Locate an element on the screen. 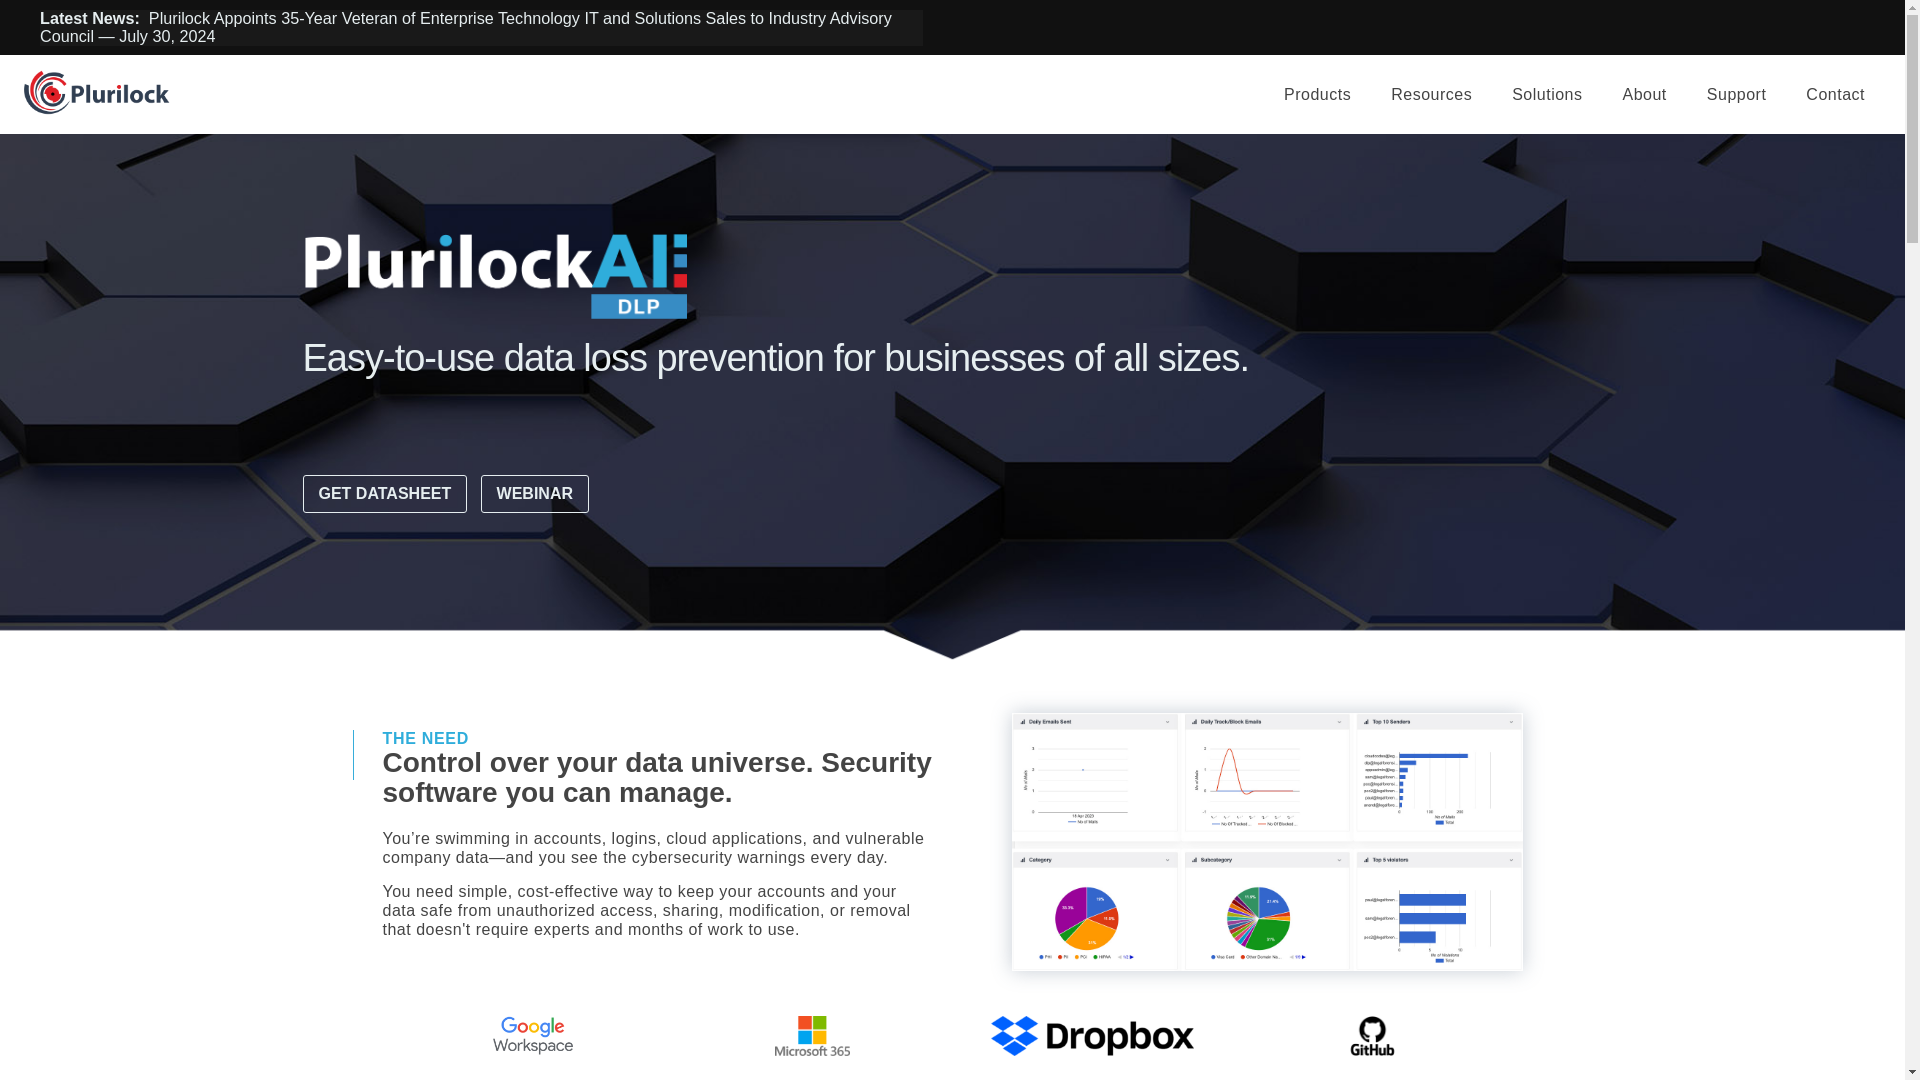 Image resolution: width=1920 pixels, height=1080 pixels. Products is located at coordinates (1316, 94).